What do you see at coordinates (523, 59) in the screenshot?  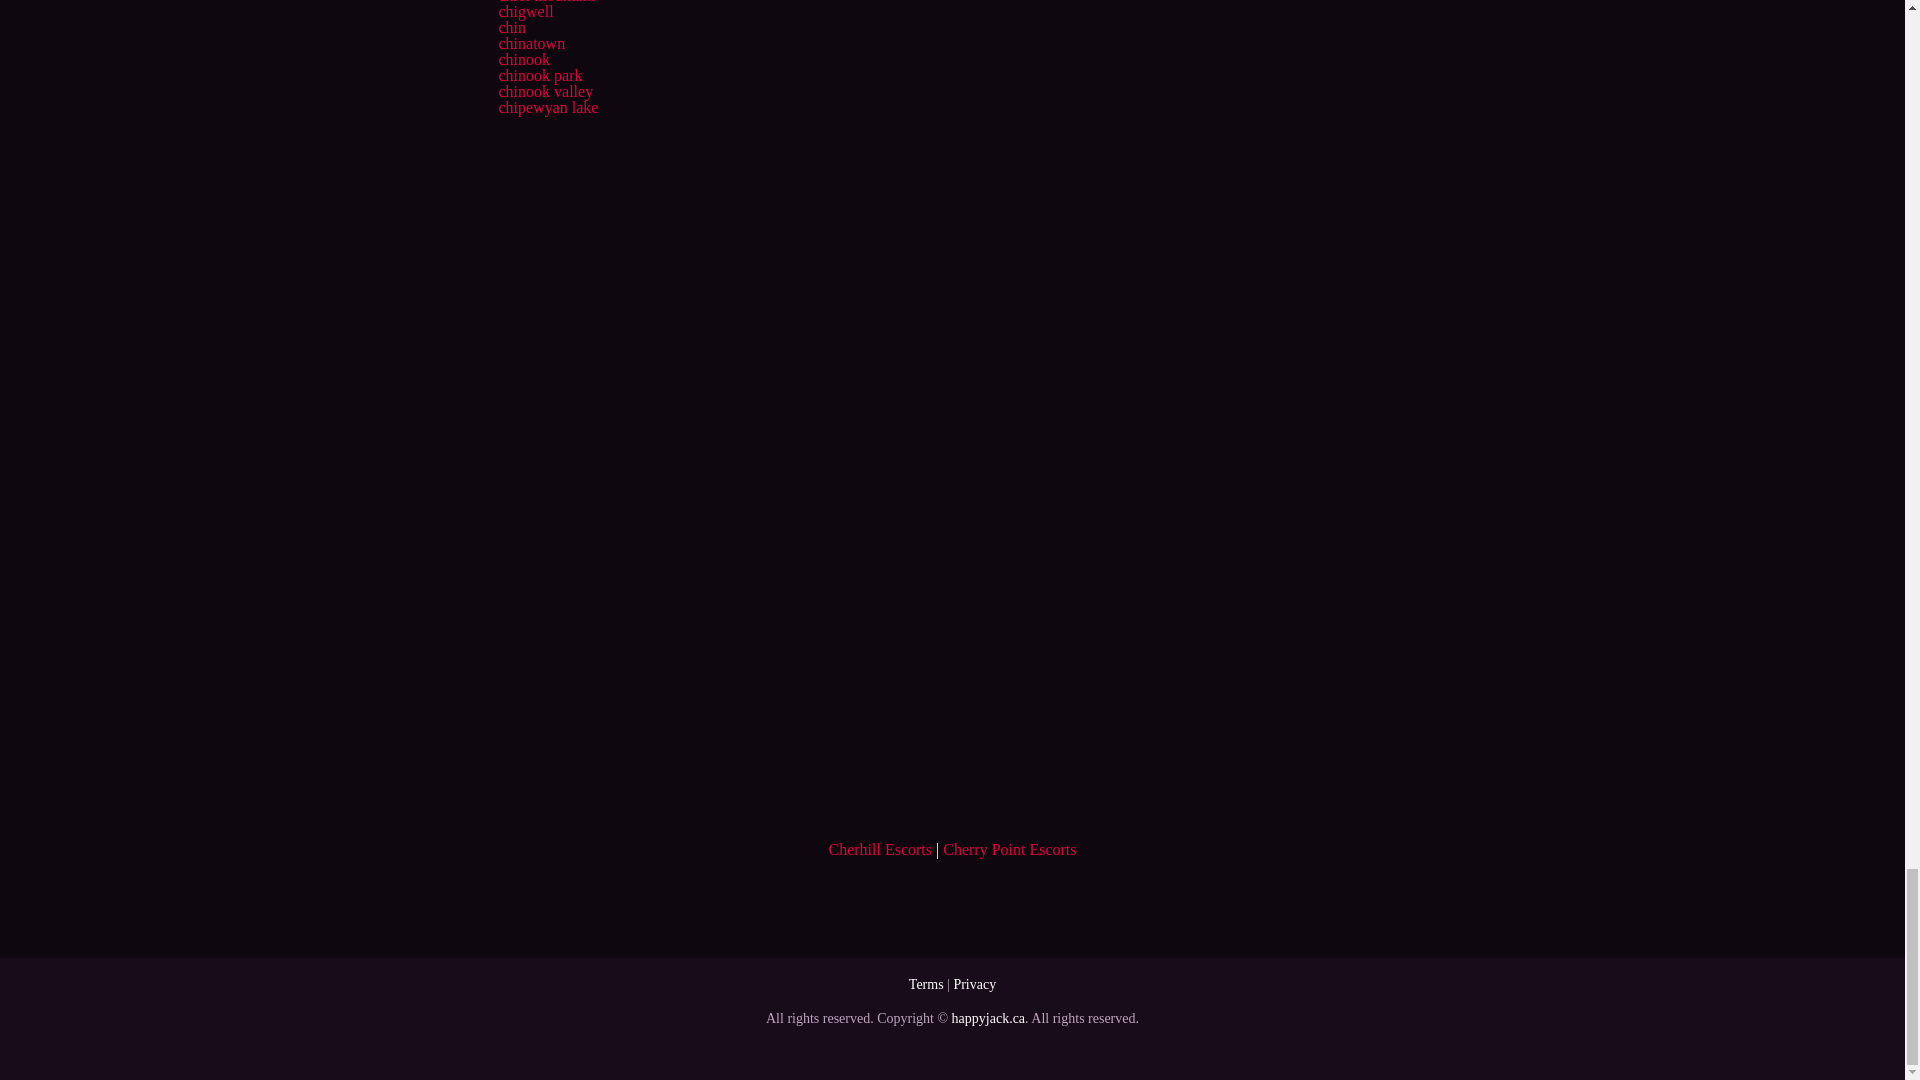 I see `chinook` at bounding box center [523, 59].